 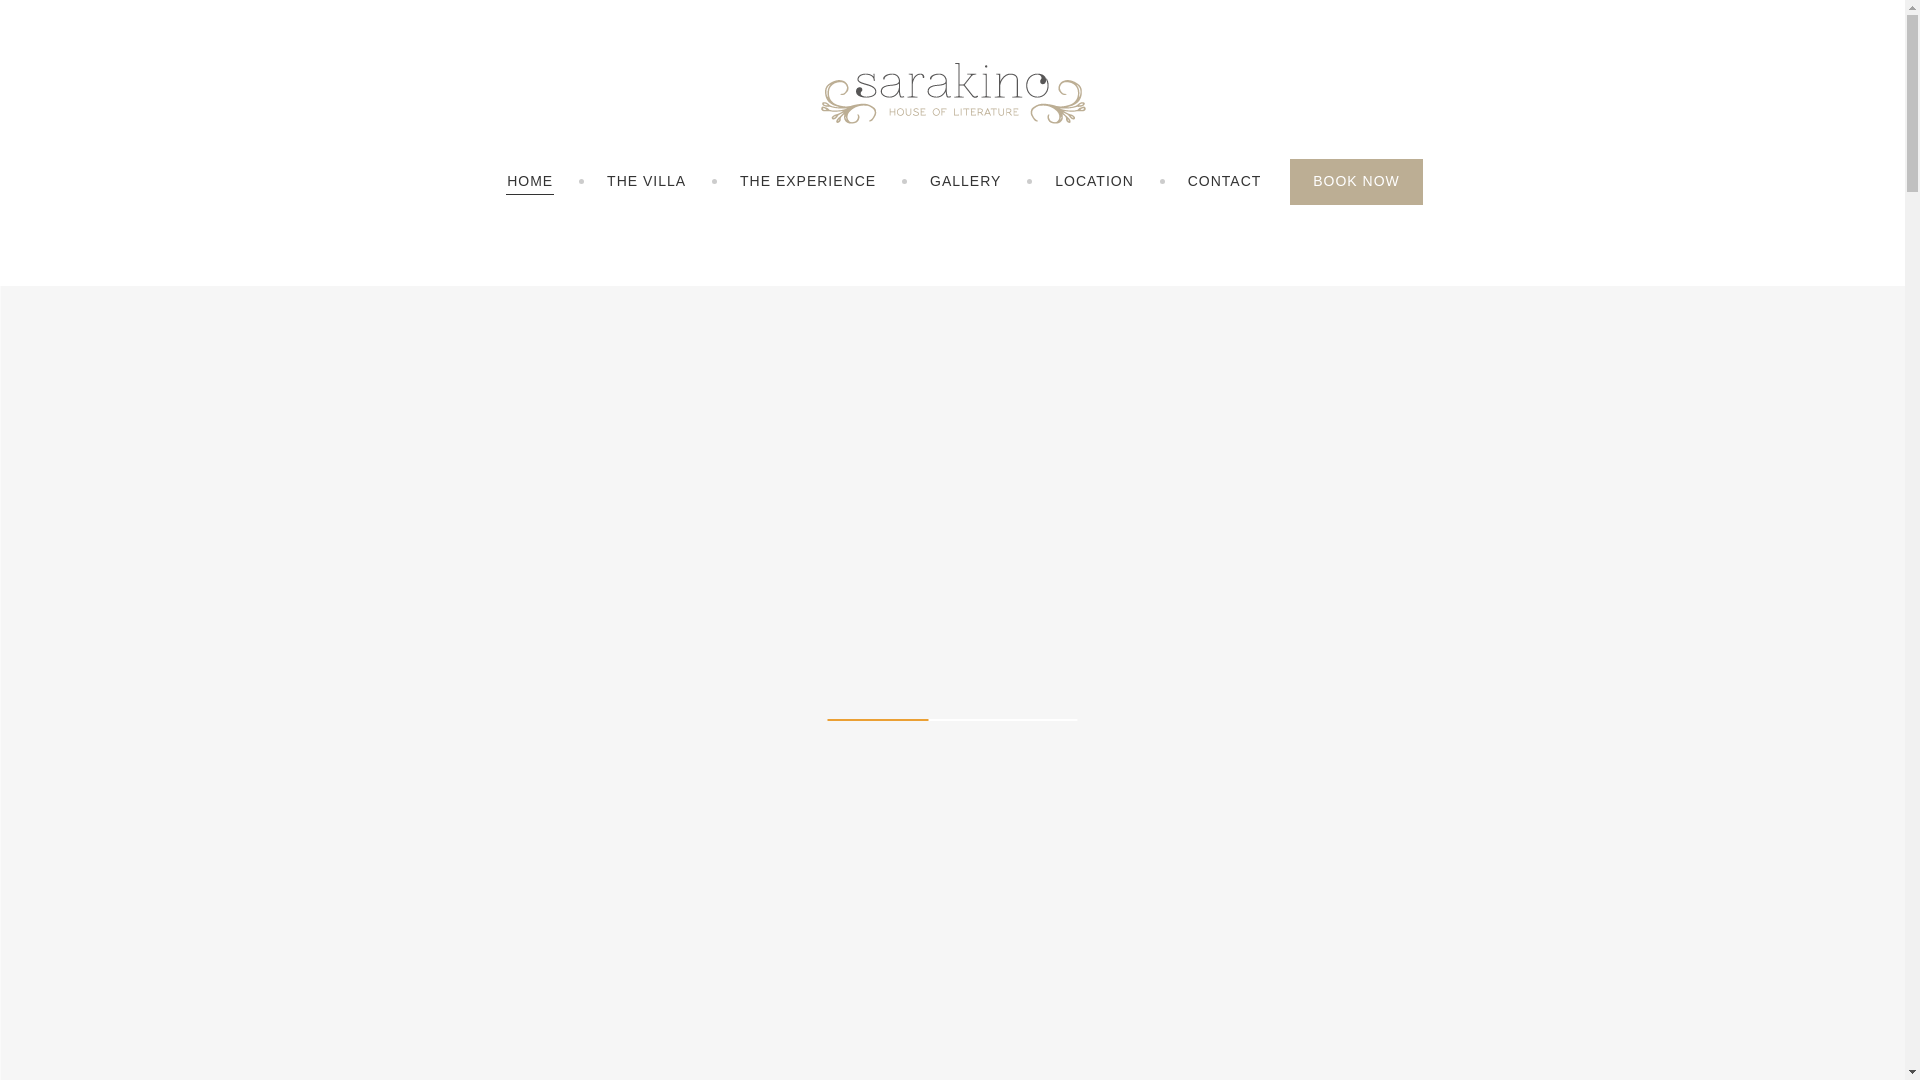 What do you see at coordinates (1094, 182) in the screenshot?
I see `LOCATION` at bounding box center [1094, 182].